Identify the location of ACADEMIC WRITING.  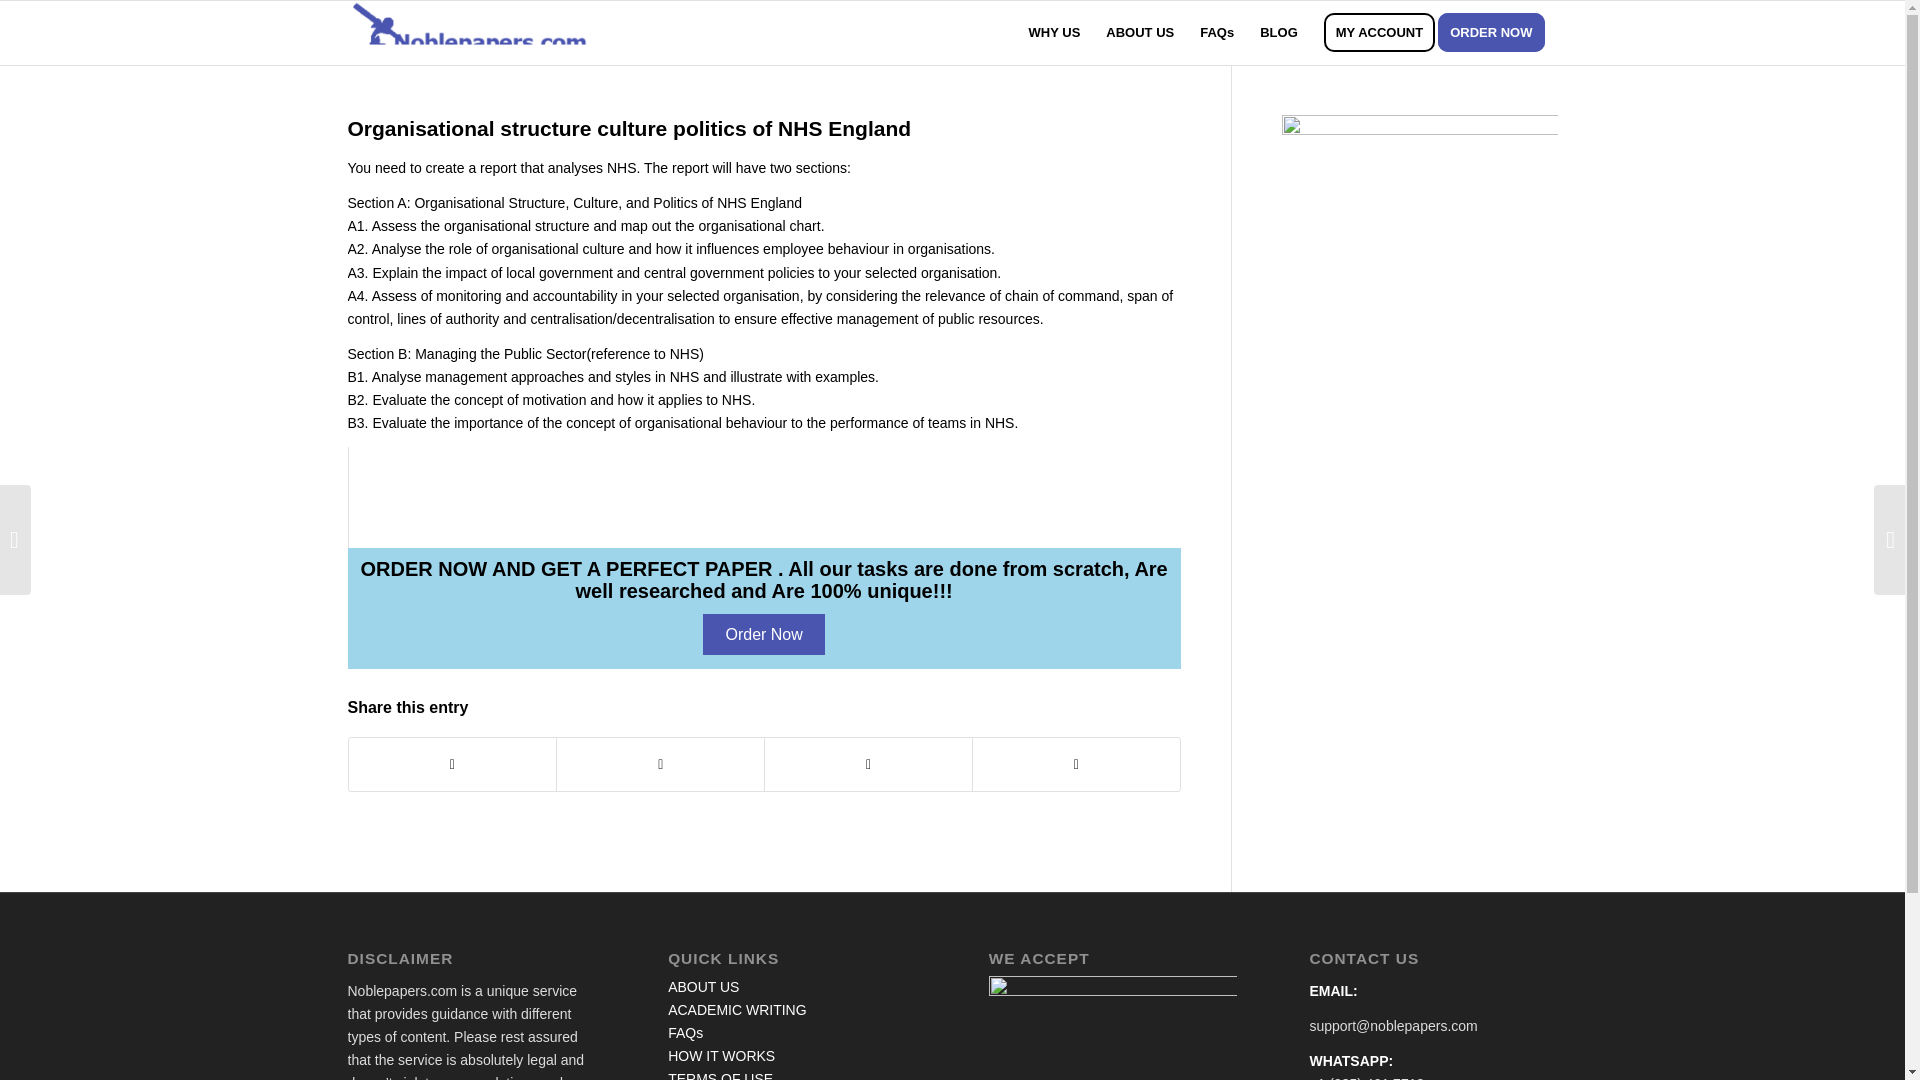
(737, 1010).